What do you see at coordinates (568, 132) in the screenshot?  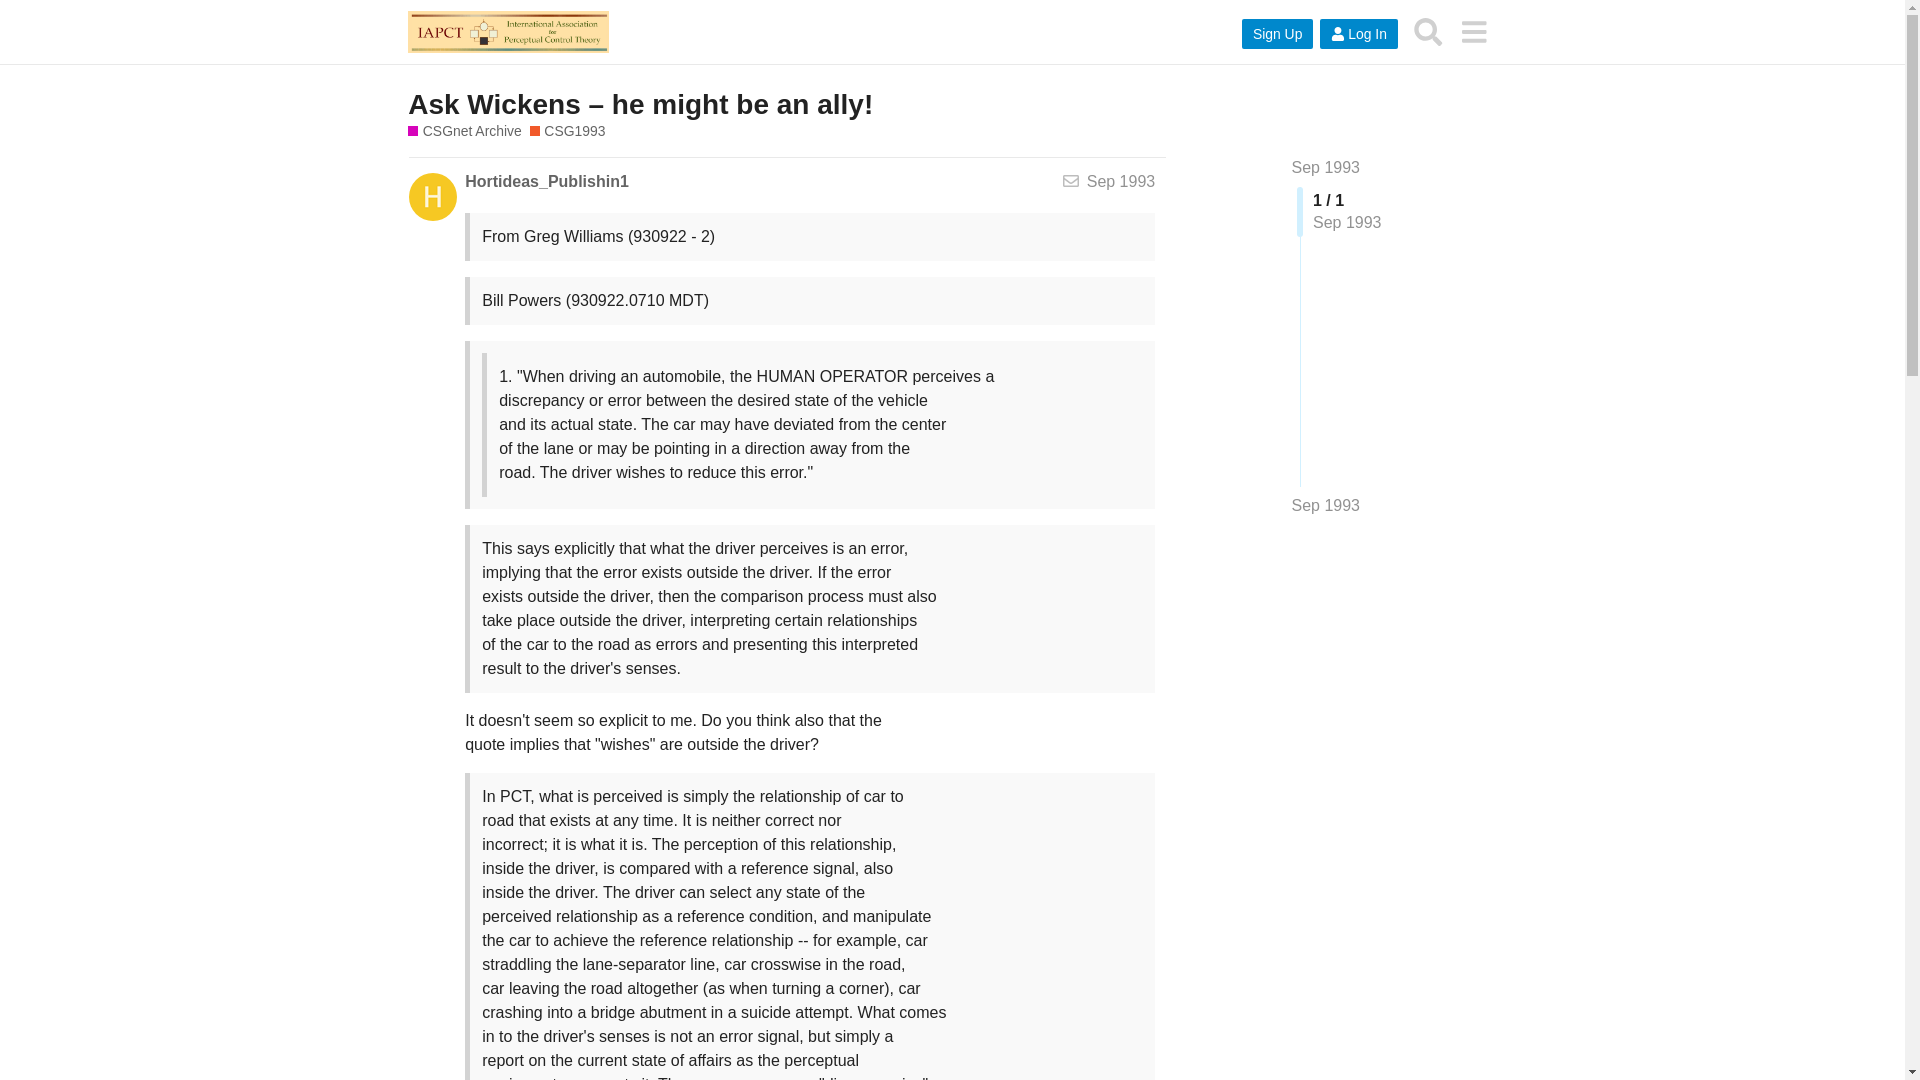 I see `CSG1993` at bounding box center [568, 132].